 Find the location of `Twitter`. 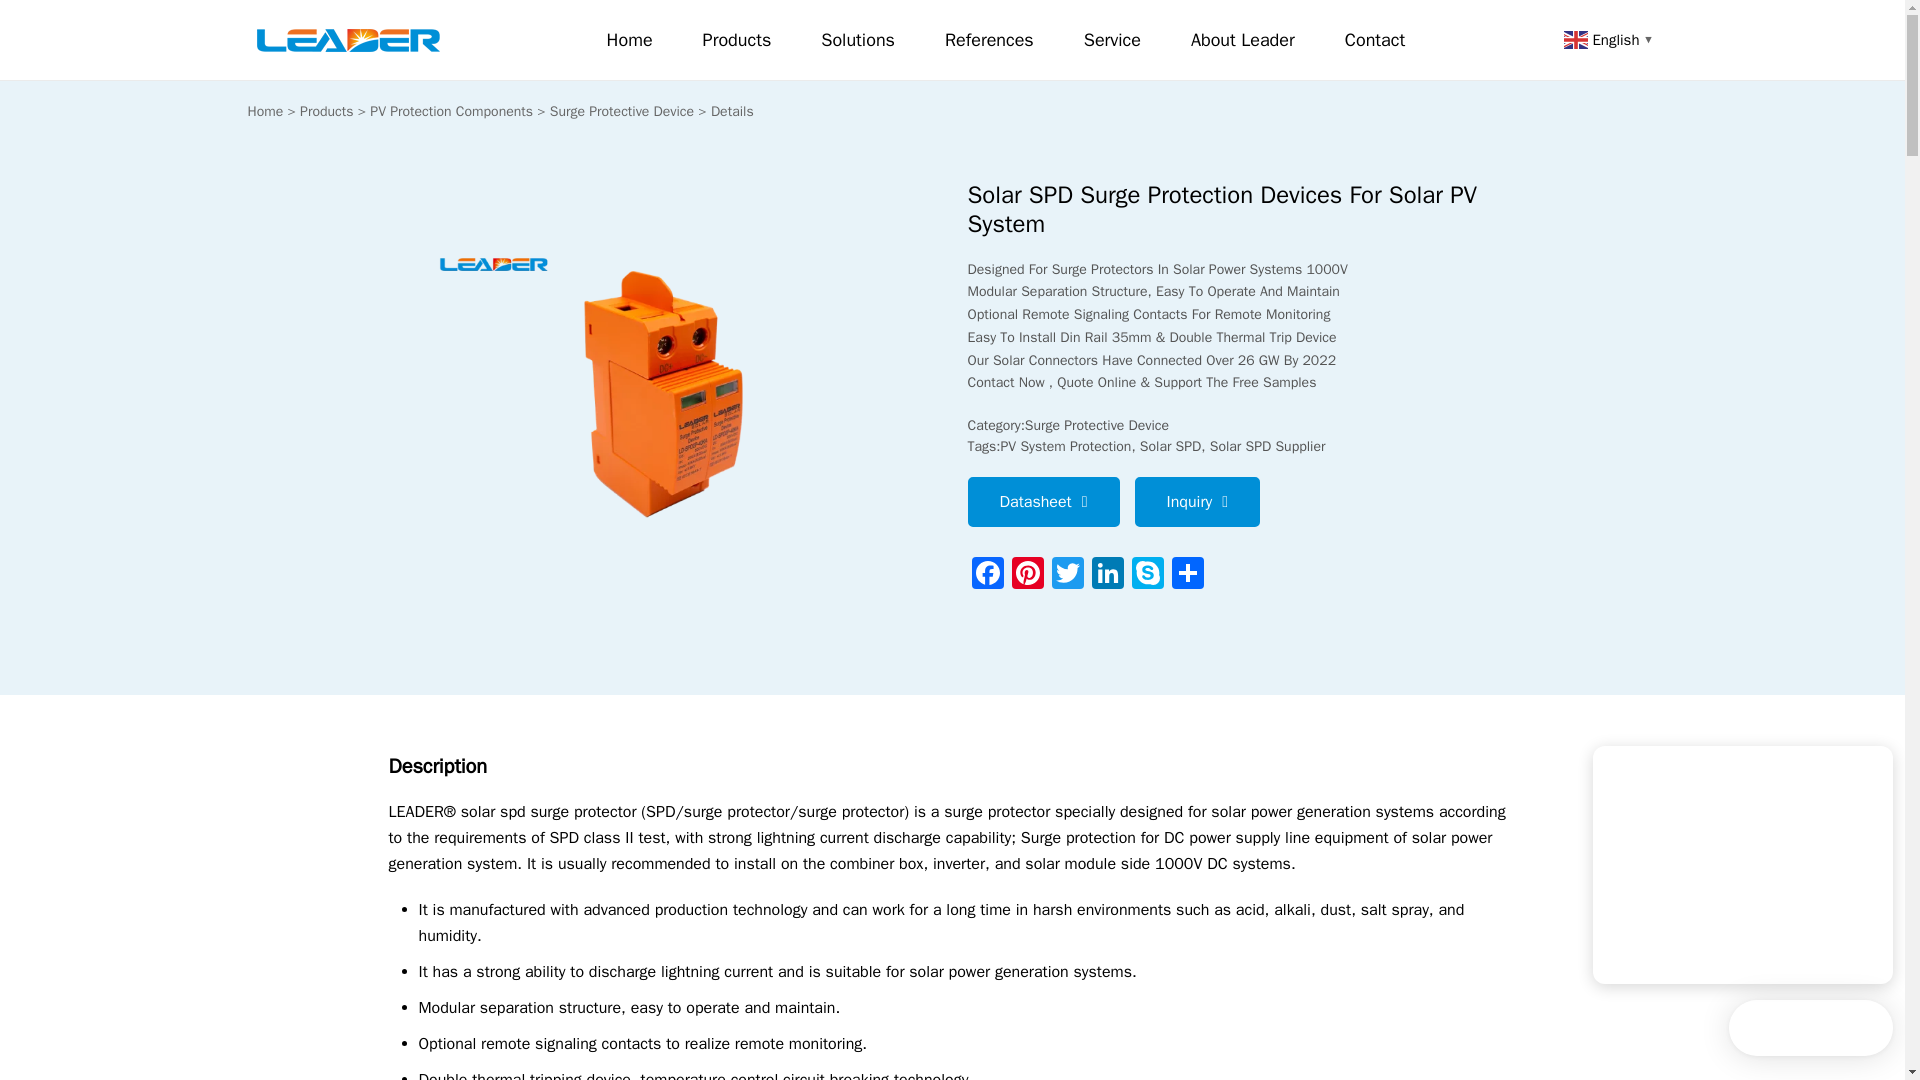

Twitter is located at coordinates (1068, 576).